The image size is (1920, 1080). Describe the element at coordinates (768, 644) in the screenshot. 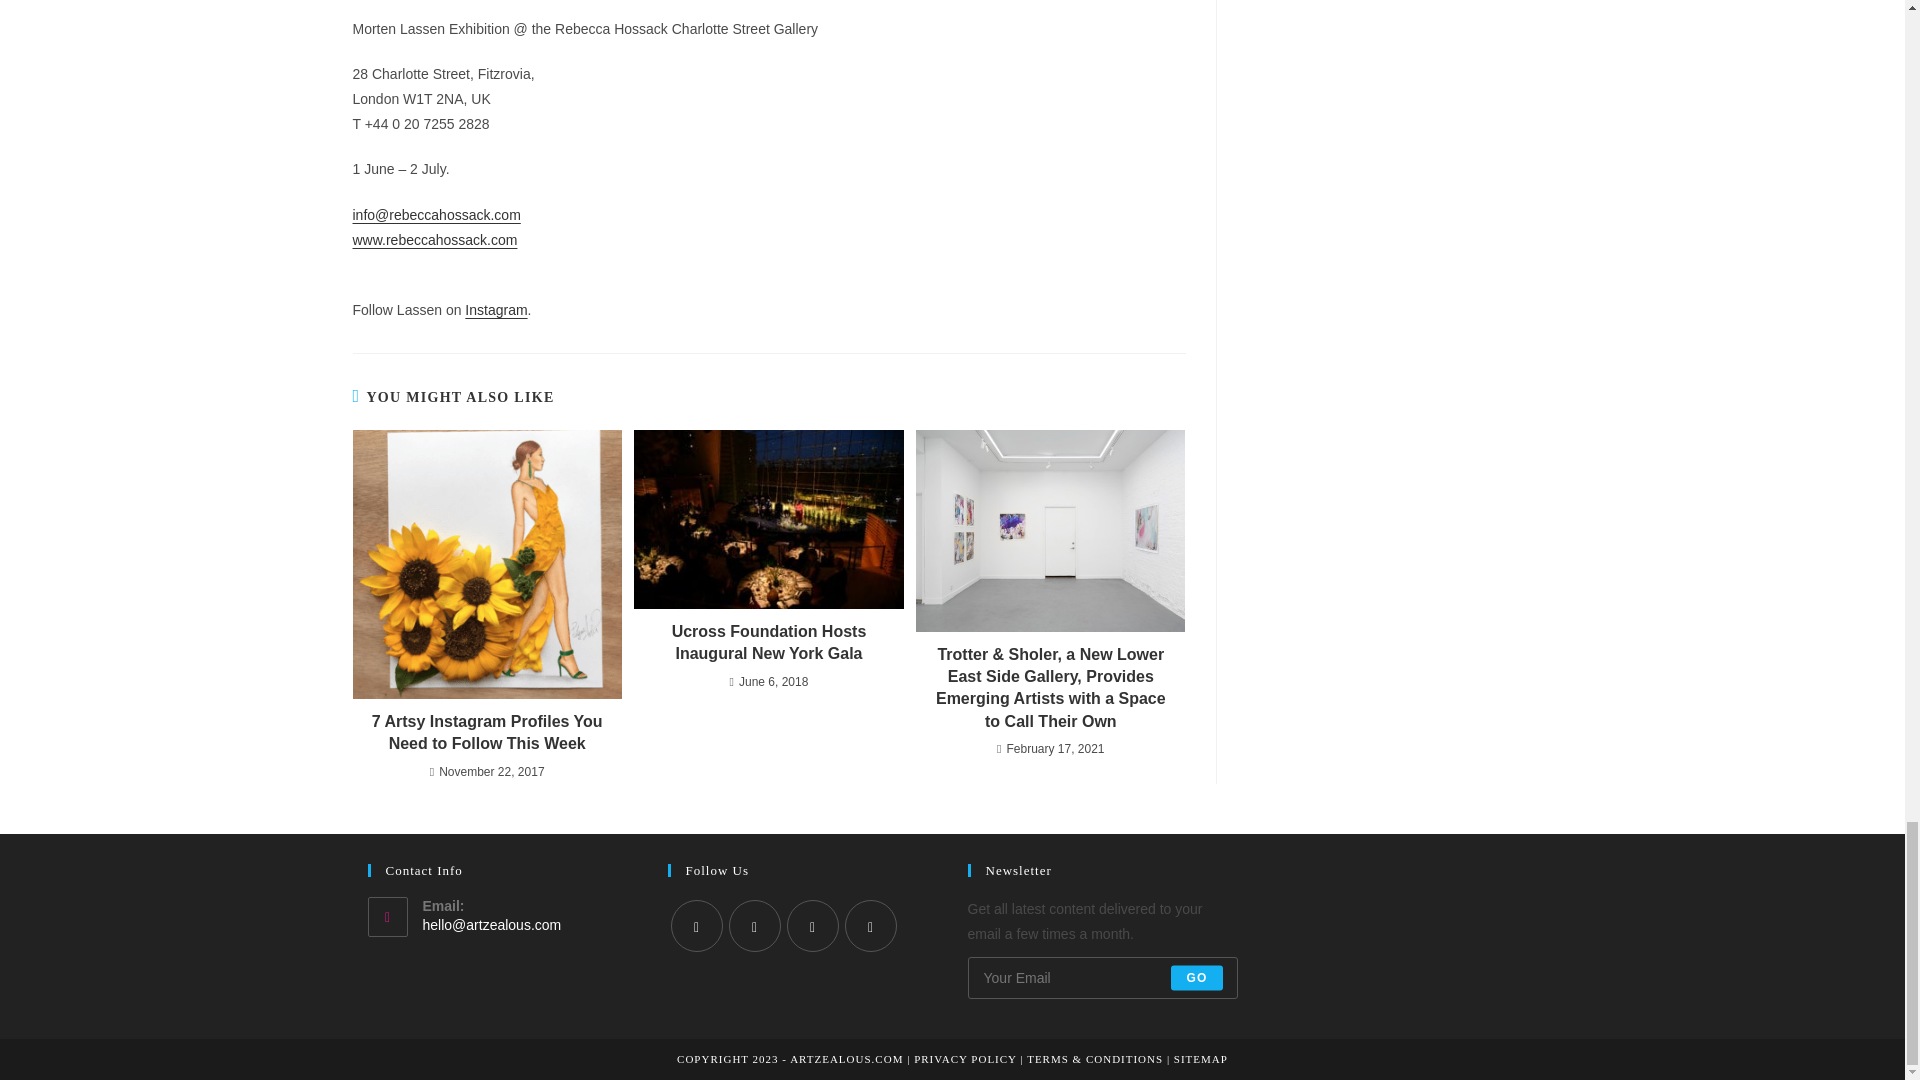

I see `Ucross Foundation Hosts Inaugural New York Gala` at that location.